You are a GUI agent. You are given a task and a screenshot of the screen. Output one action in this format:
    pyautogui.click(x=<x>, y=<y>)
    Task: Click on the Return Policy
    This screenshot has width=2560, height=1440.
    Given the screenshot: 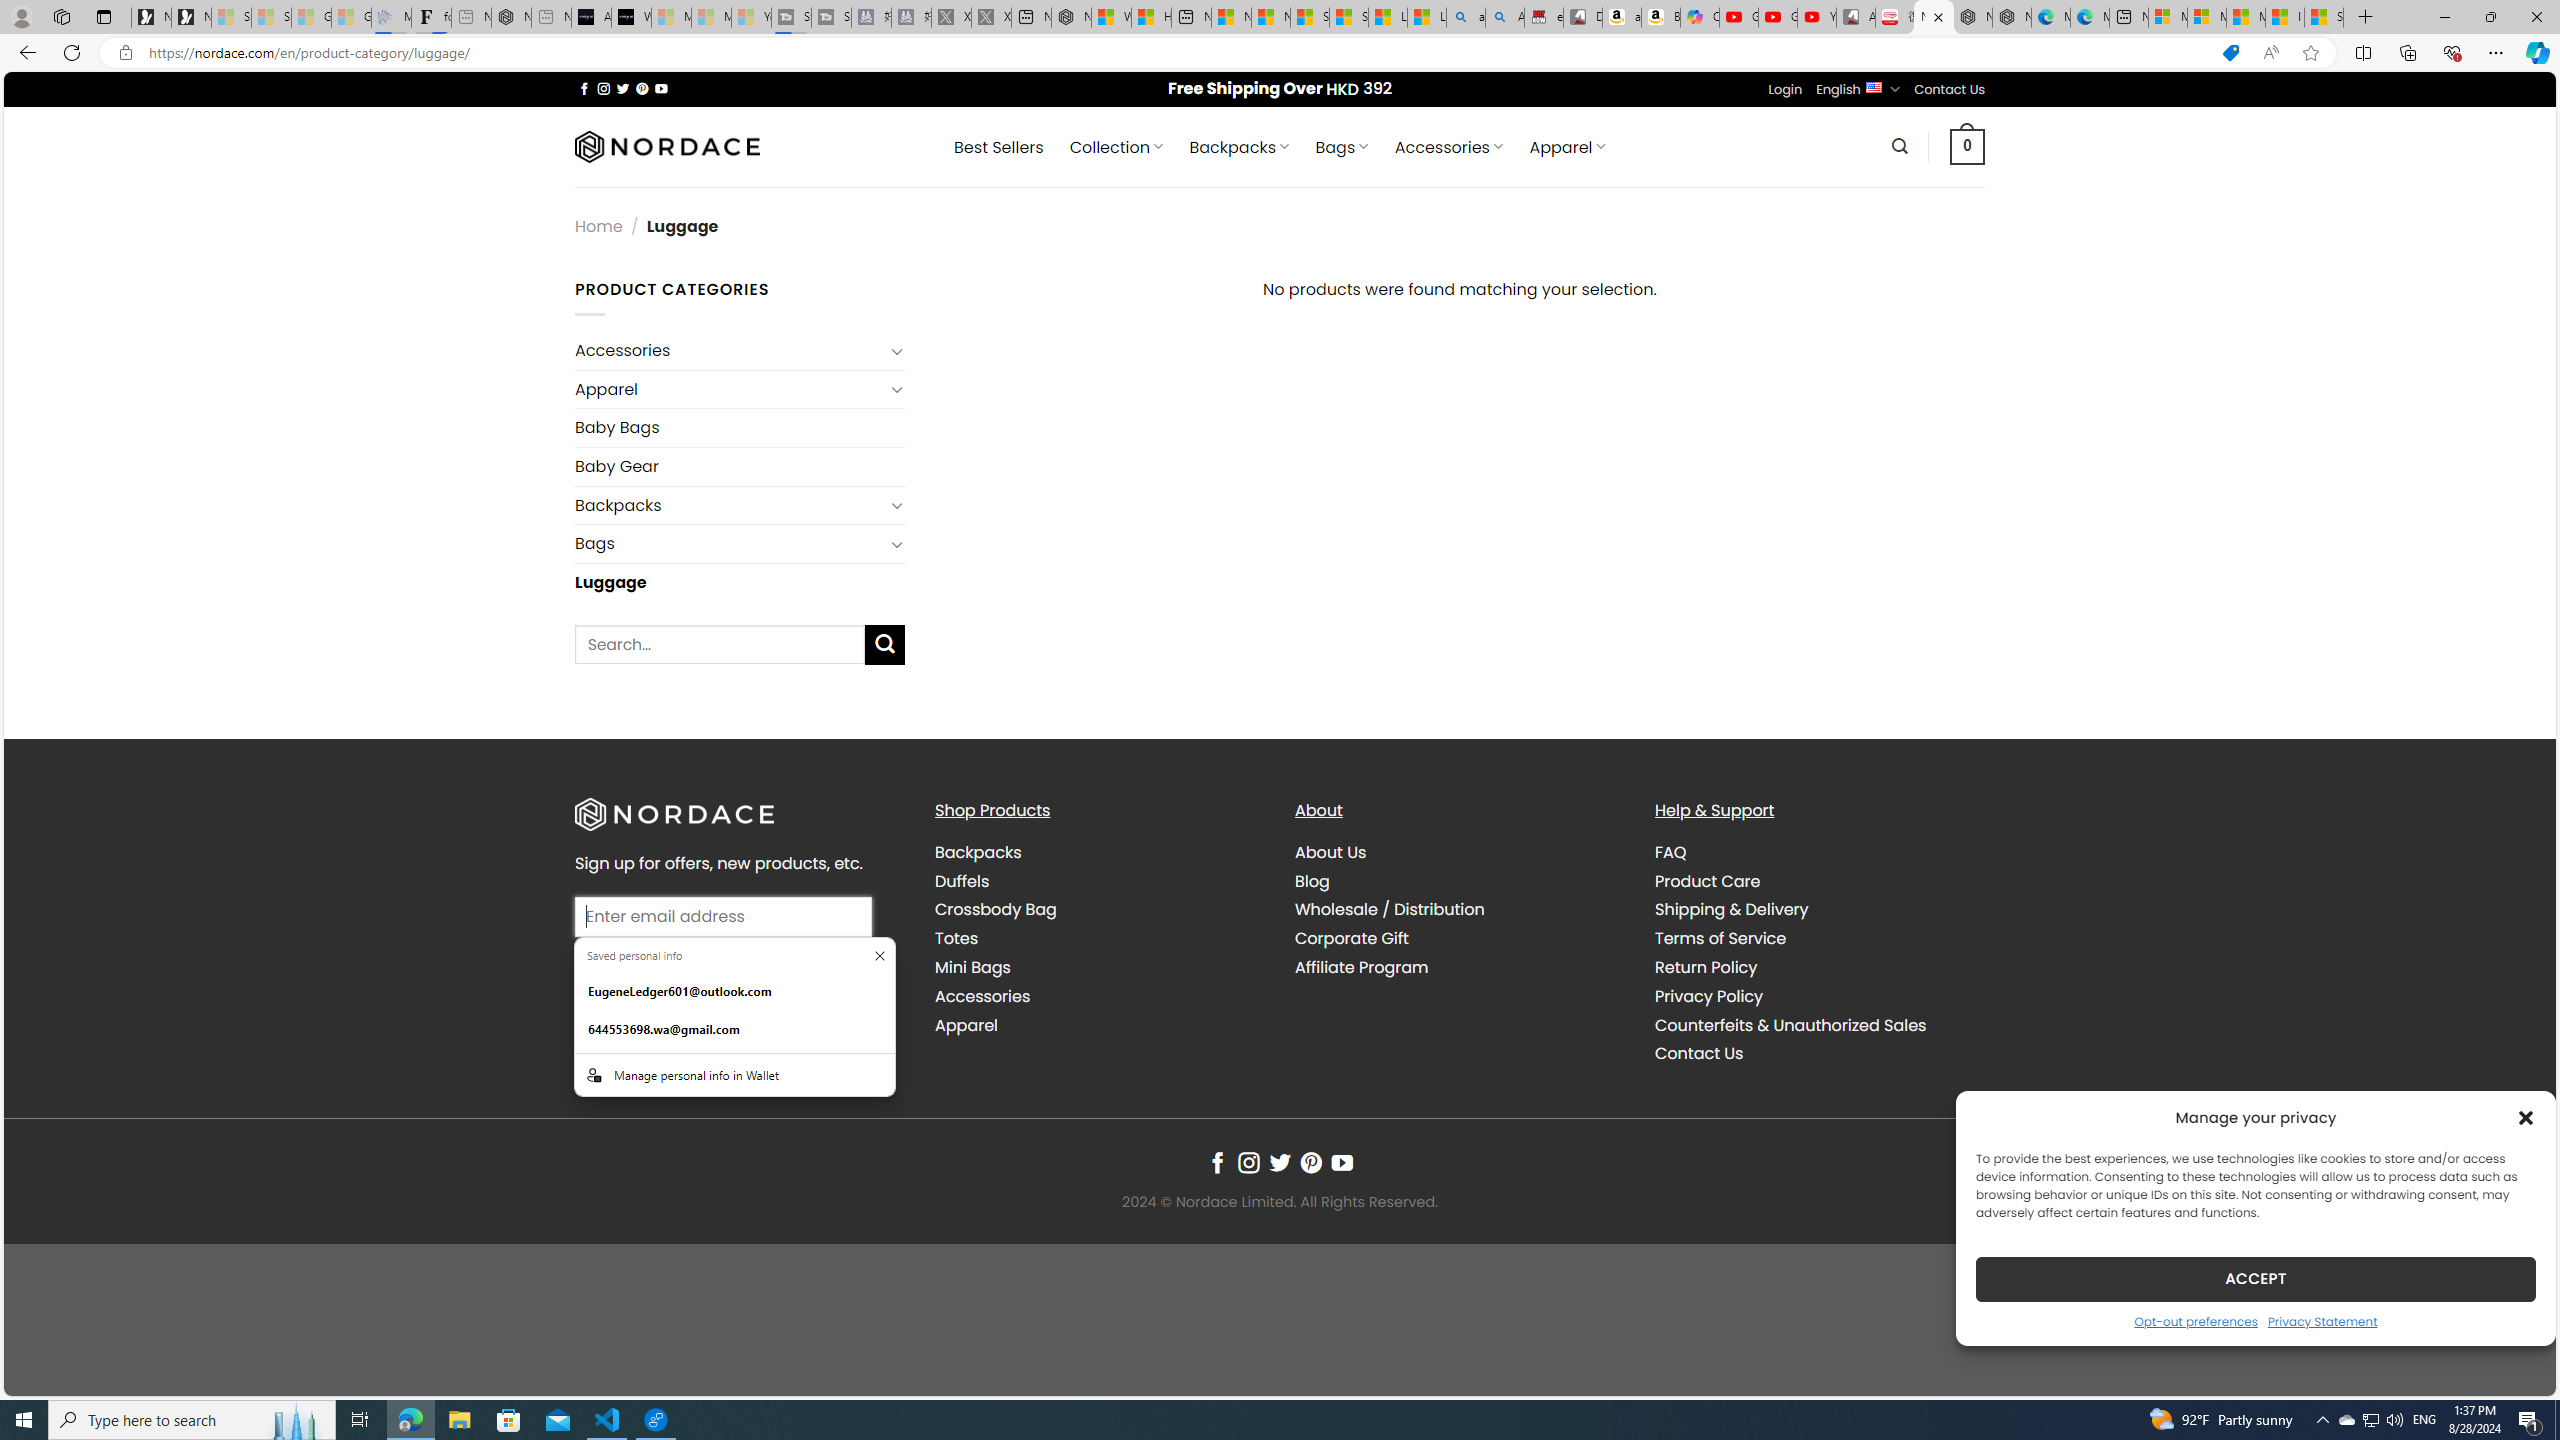 What is the action you would take?
    pyautogui.click(x=1706, y=968)
    